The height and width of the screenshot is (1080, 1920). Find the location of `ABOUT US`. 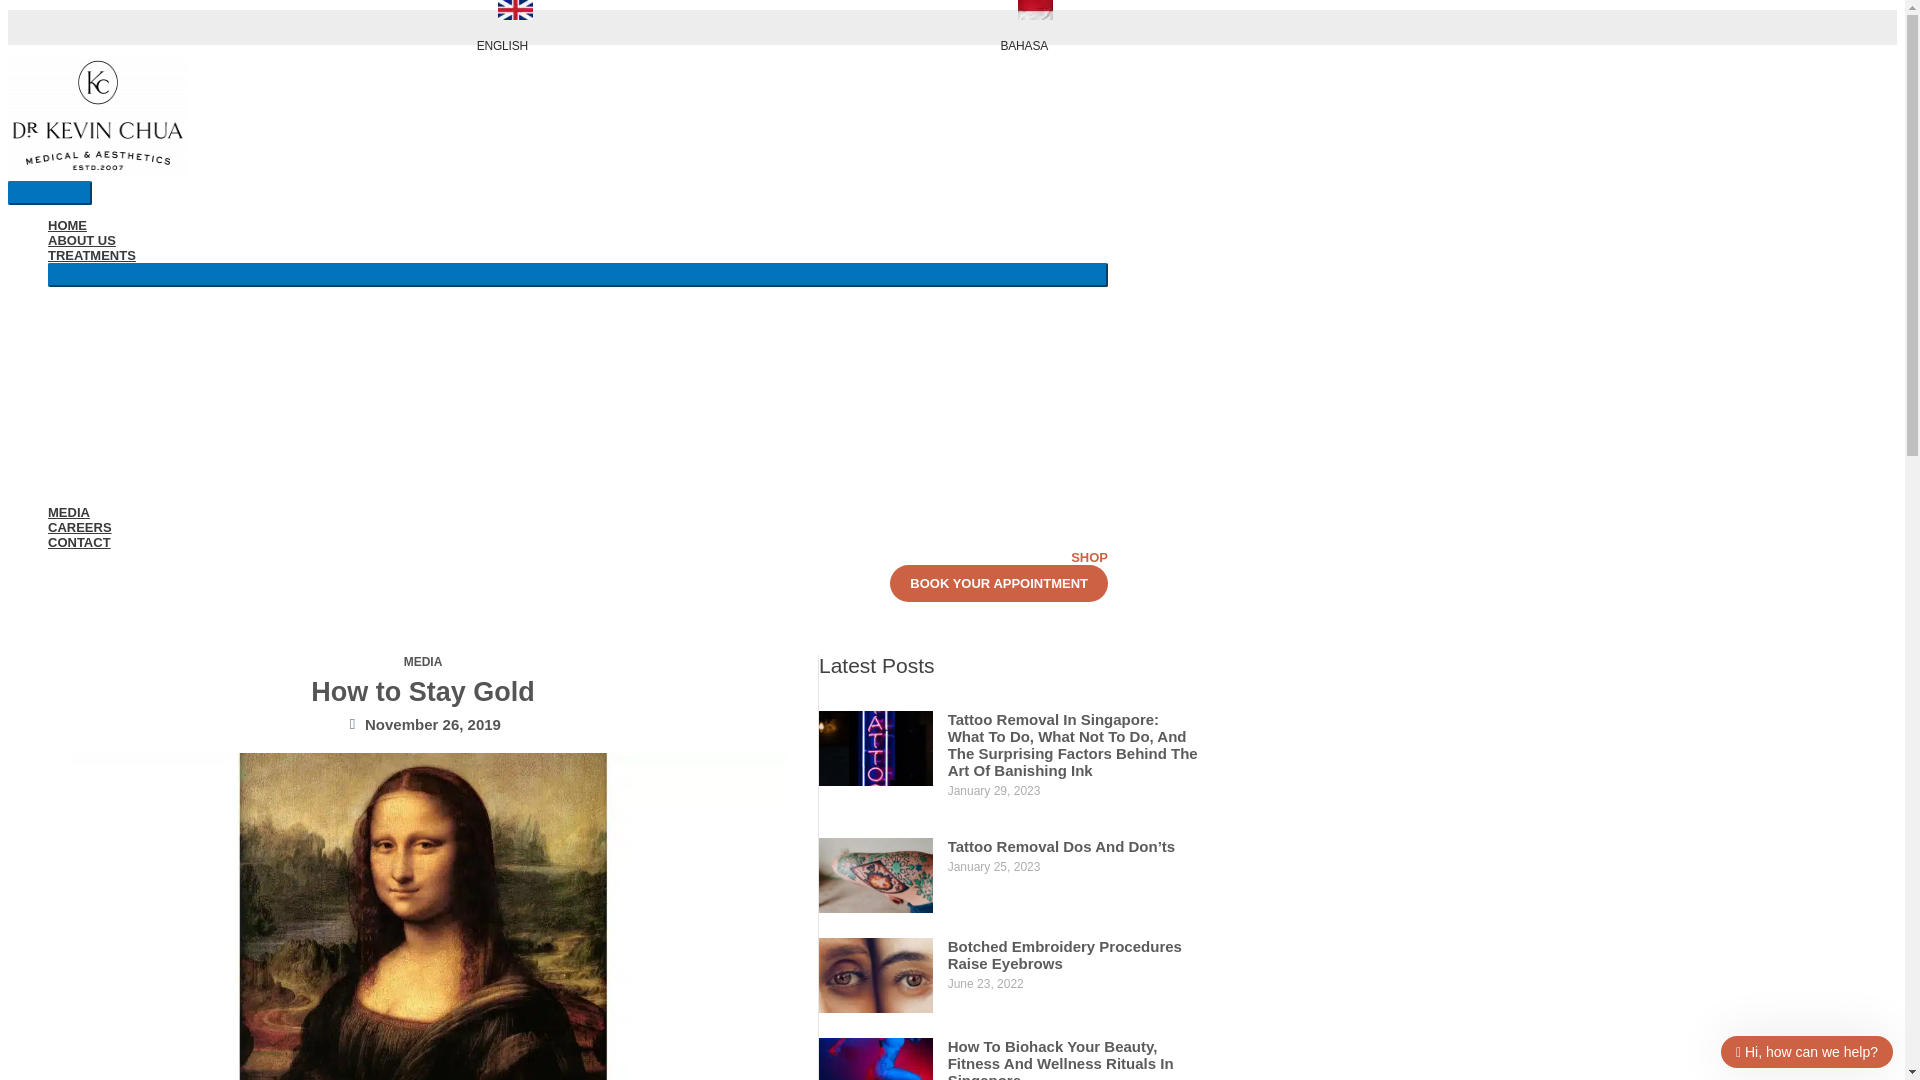

ABOUT US is located at coordinates (578, 240).